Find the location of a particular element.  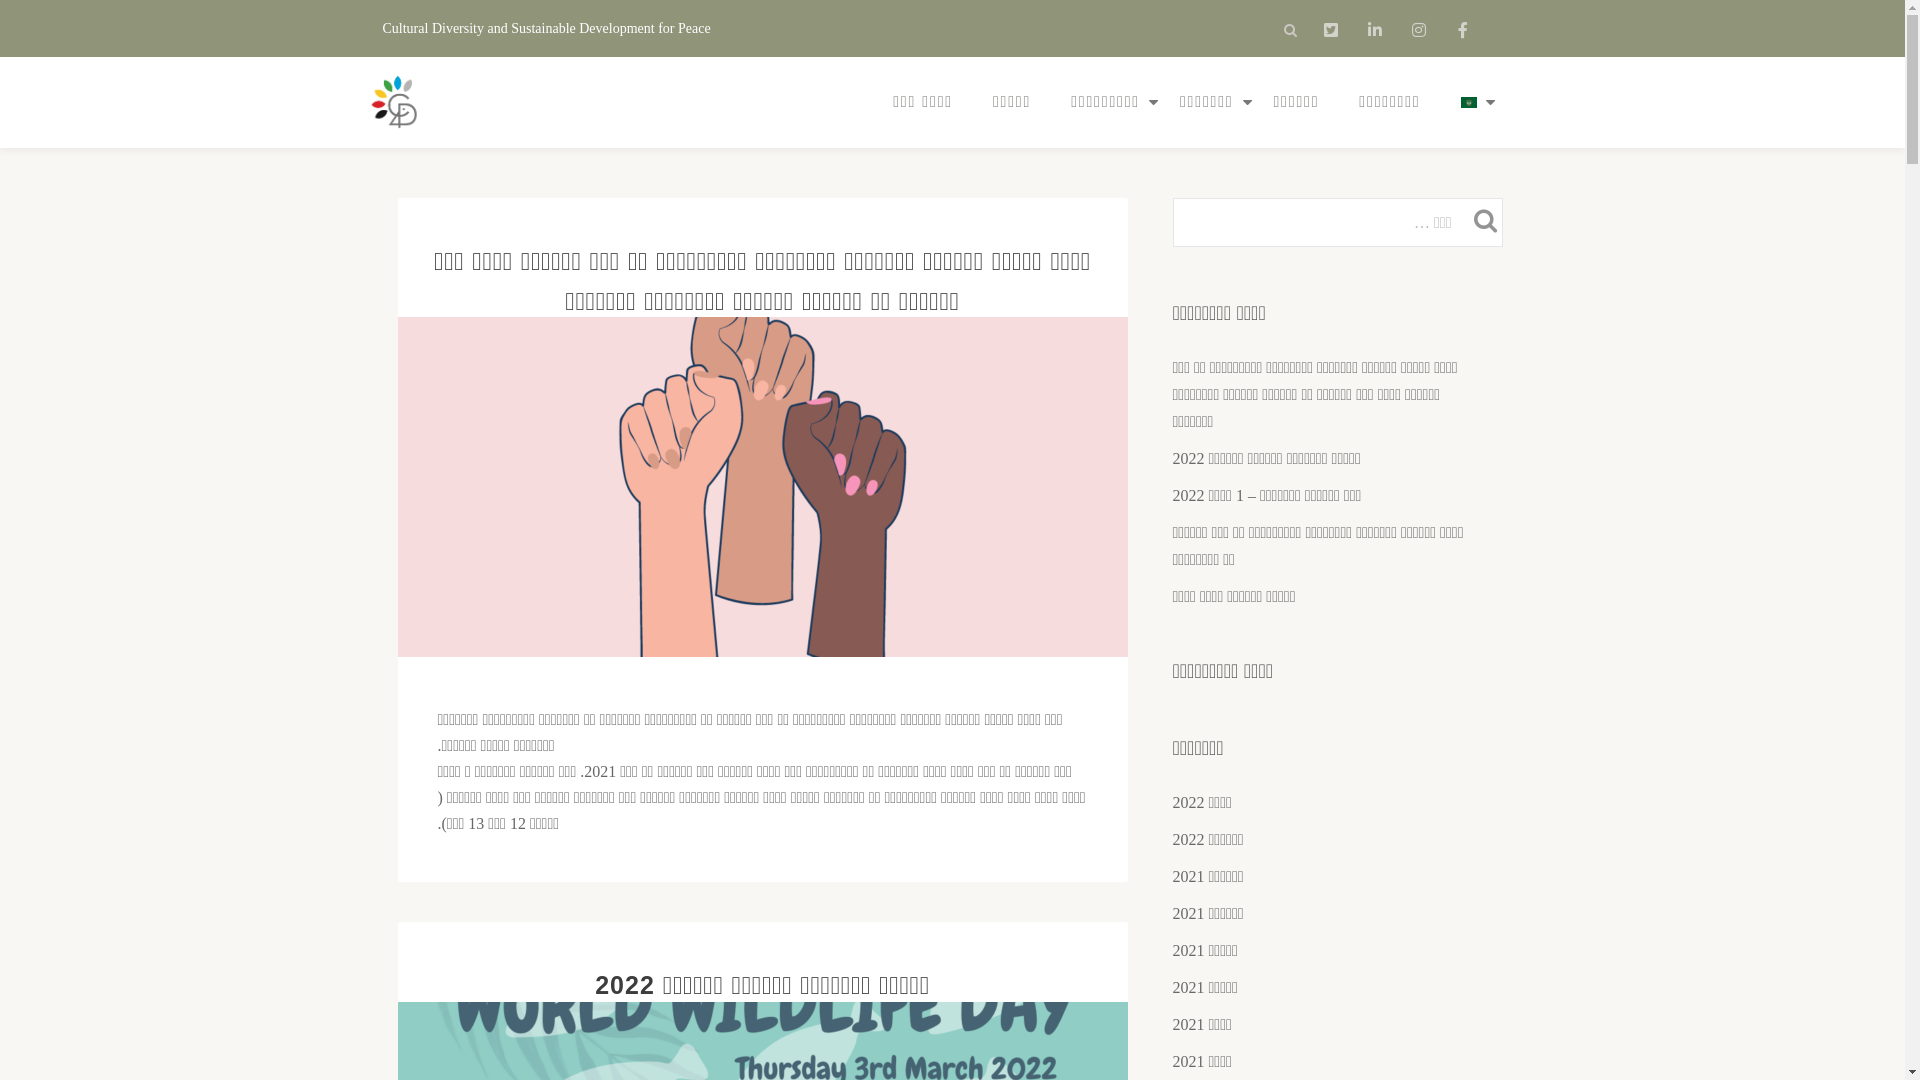

Skip to content is located at coordinates (0, 39).